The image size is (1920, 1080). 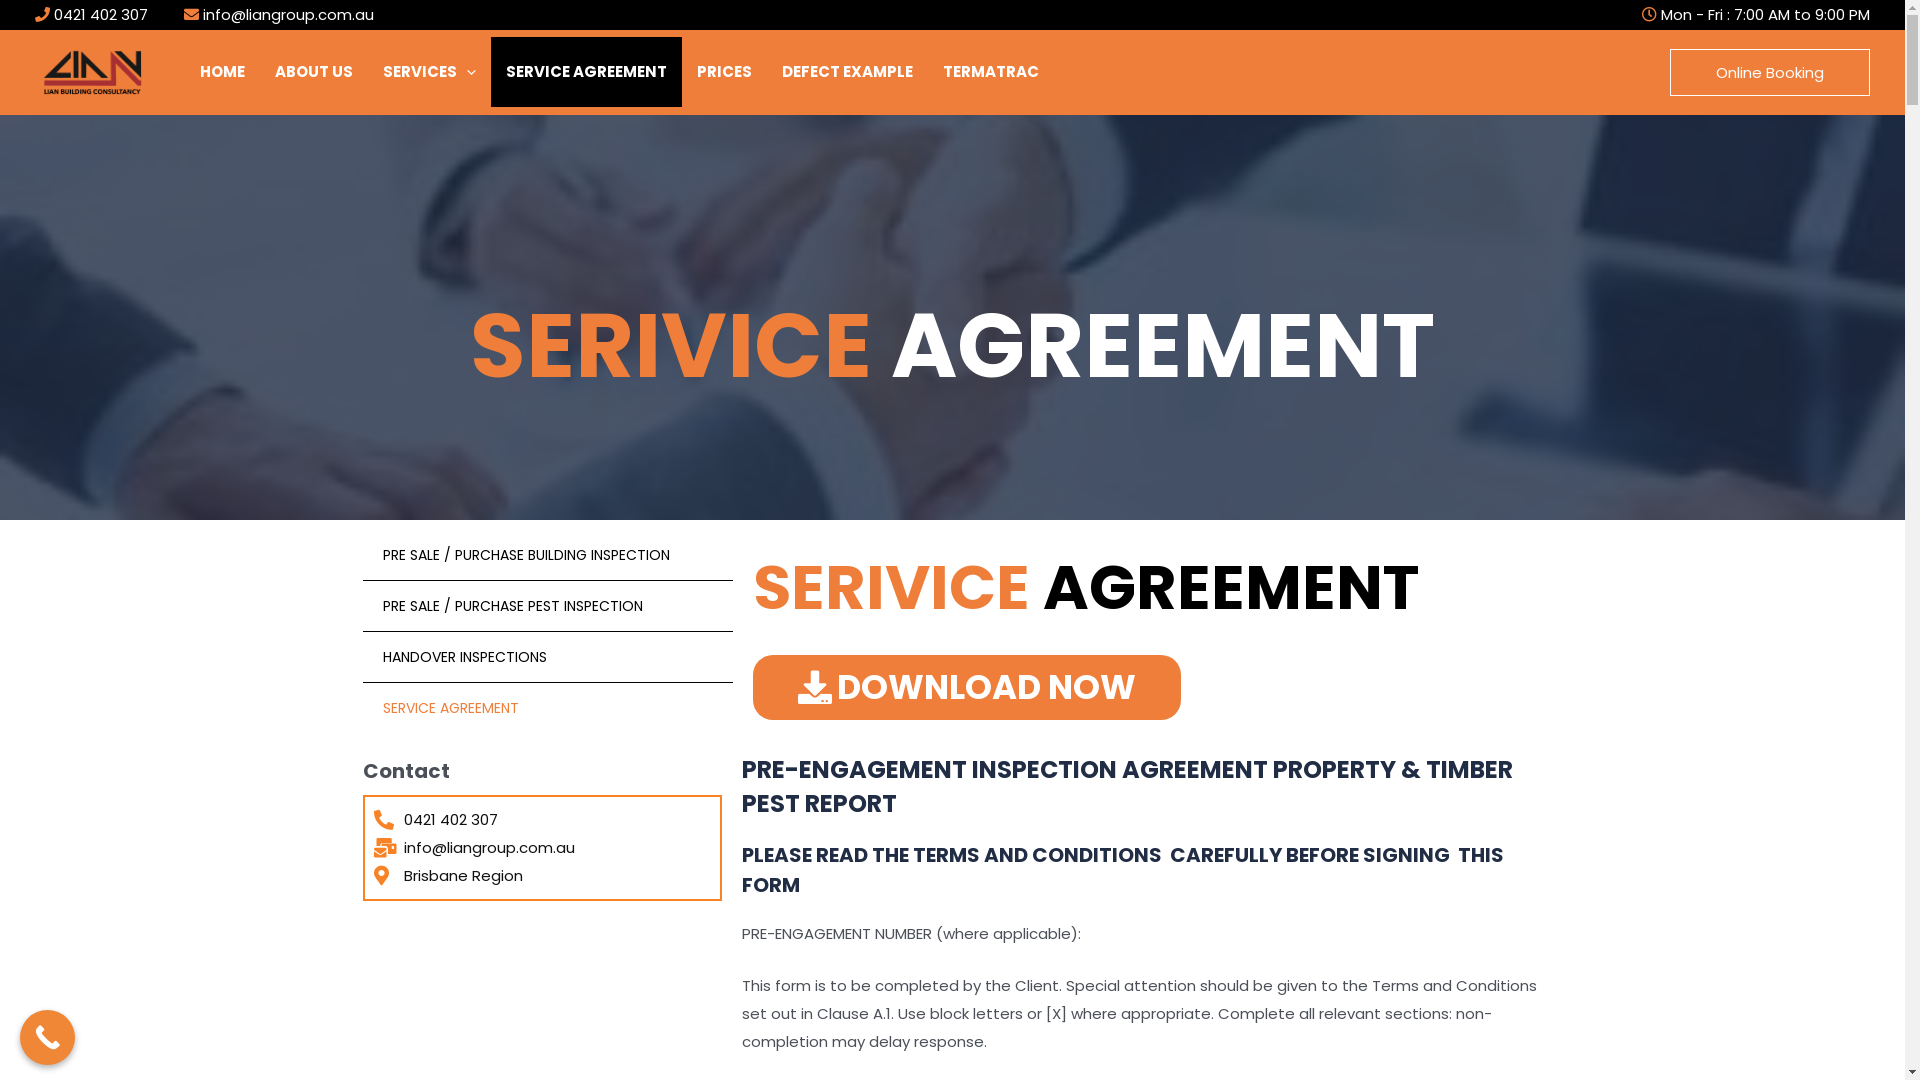 I want to click on info@liangroup.com.au, so click(x=543, y=848).